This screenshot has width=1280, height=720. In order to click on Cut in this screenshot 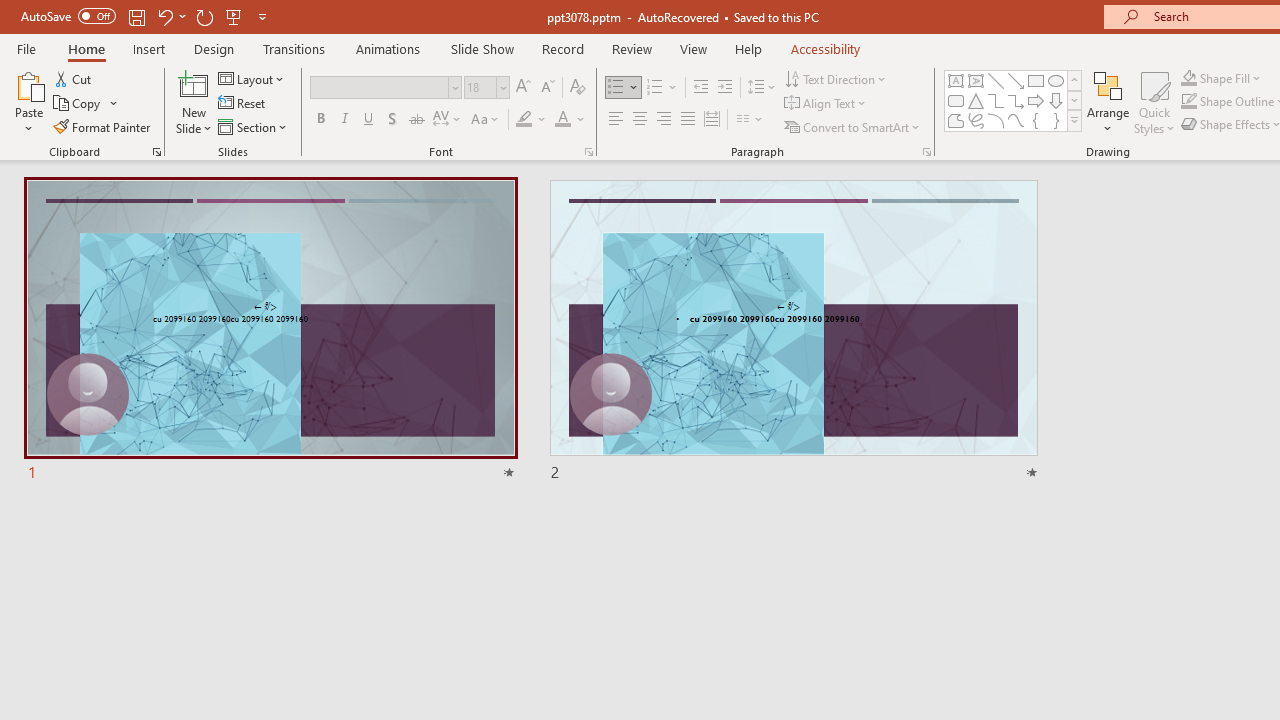, I will do `click(74, 78)`.